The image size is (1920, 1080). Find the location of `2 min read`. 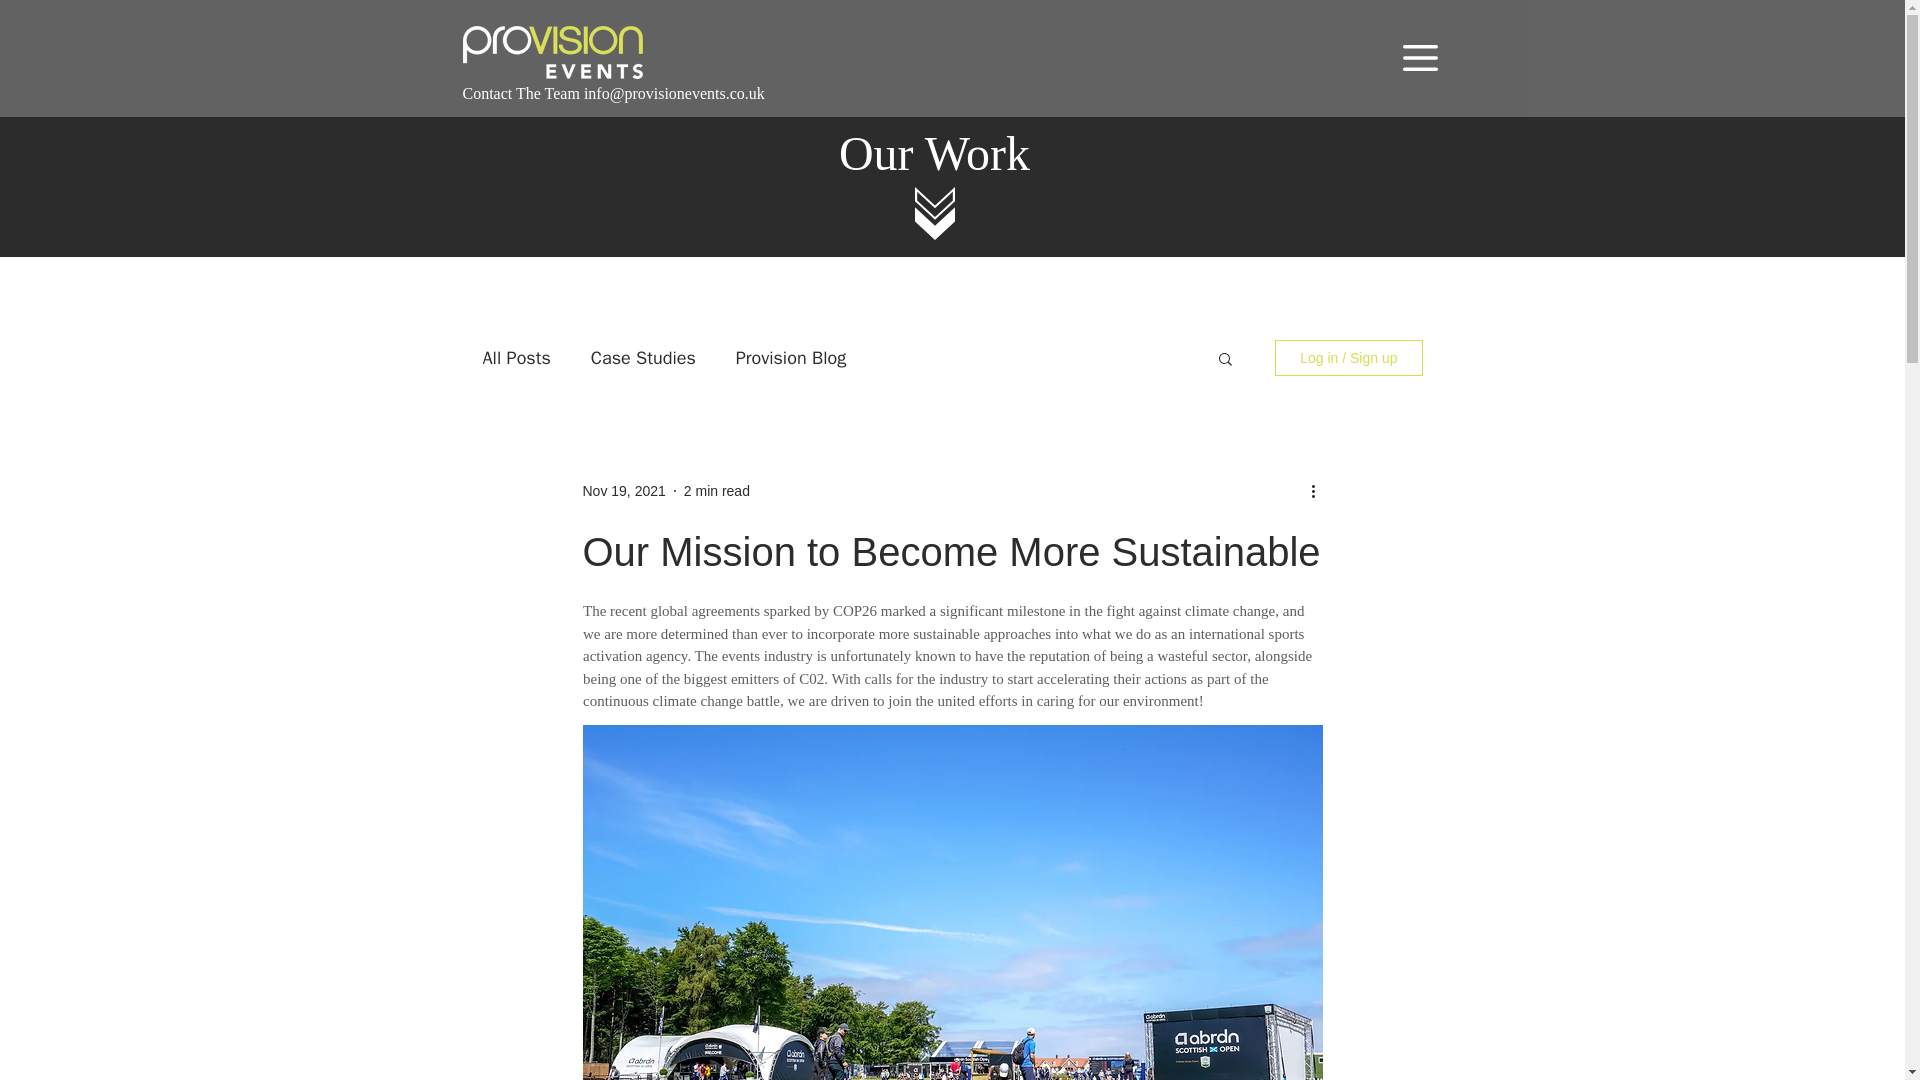

2 min read is located at coordinates (716, 489).